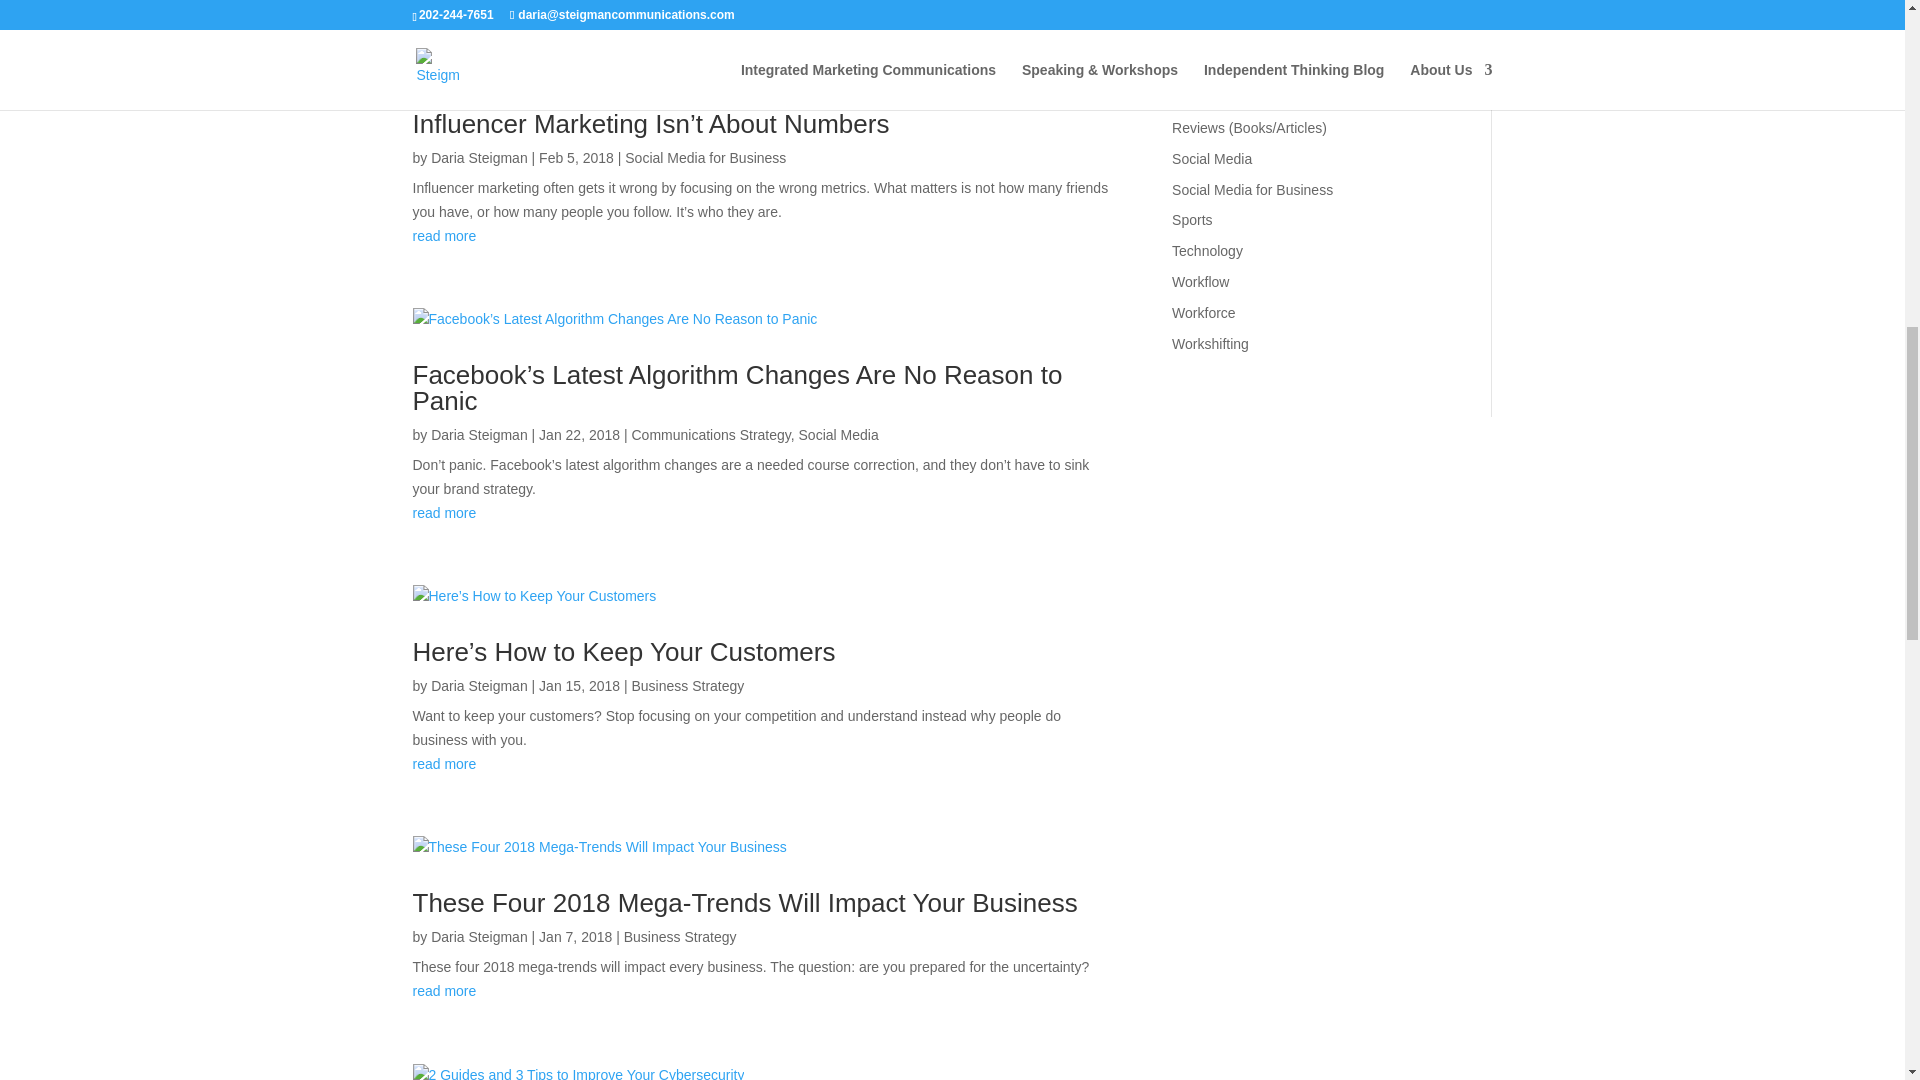 This screenshot has height=1080, width=1920. What do you see at coordinates (705, 158) in the screenshot?
I see `Social Media for Business` at bounding box center [705, 158].